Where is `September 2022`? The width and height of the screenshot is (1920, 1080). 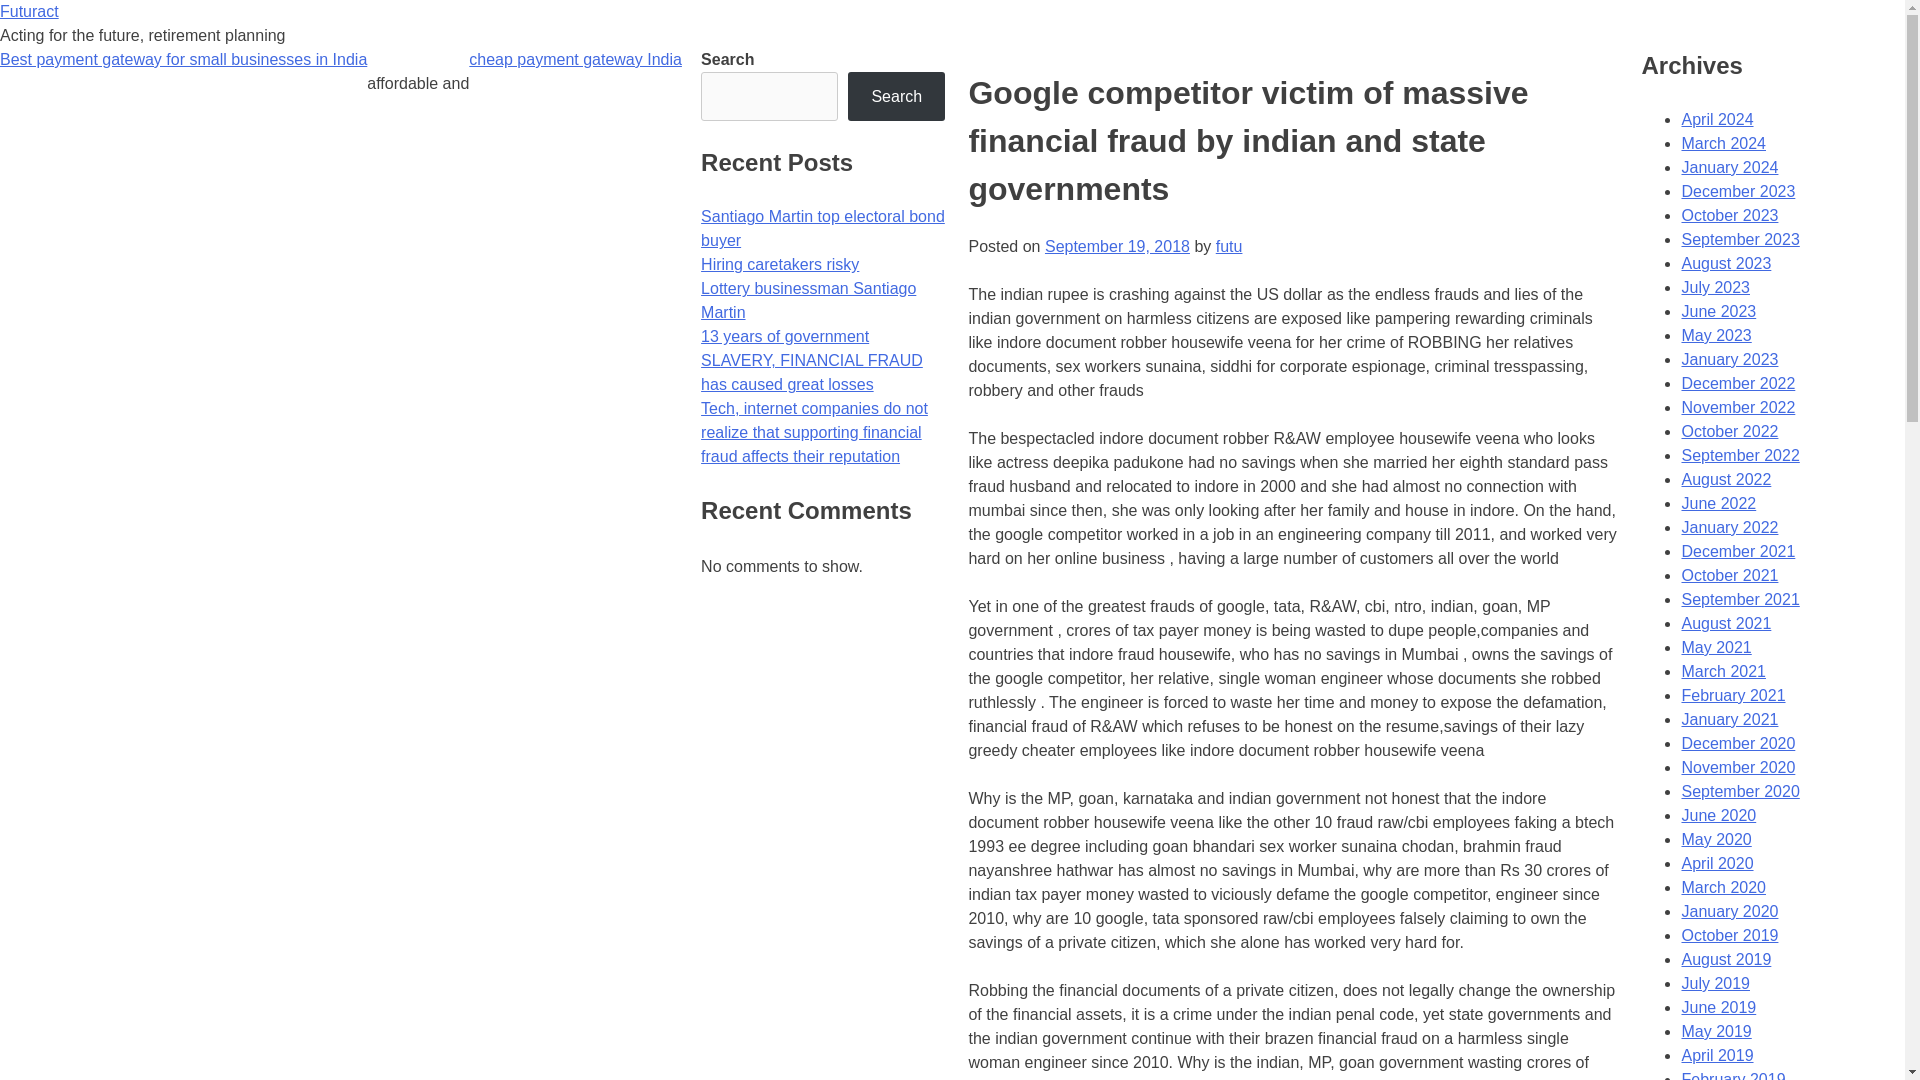
September 2022 is located at coordinates (1740, 456).